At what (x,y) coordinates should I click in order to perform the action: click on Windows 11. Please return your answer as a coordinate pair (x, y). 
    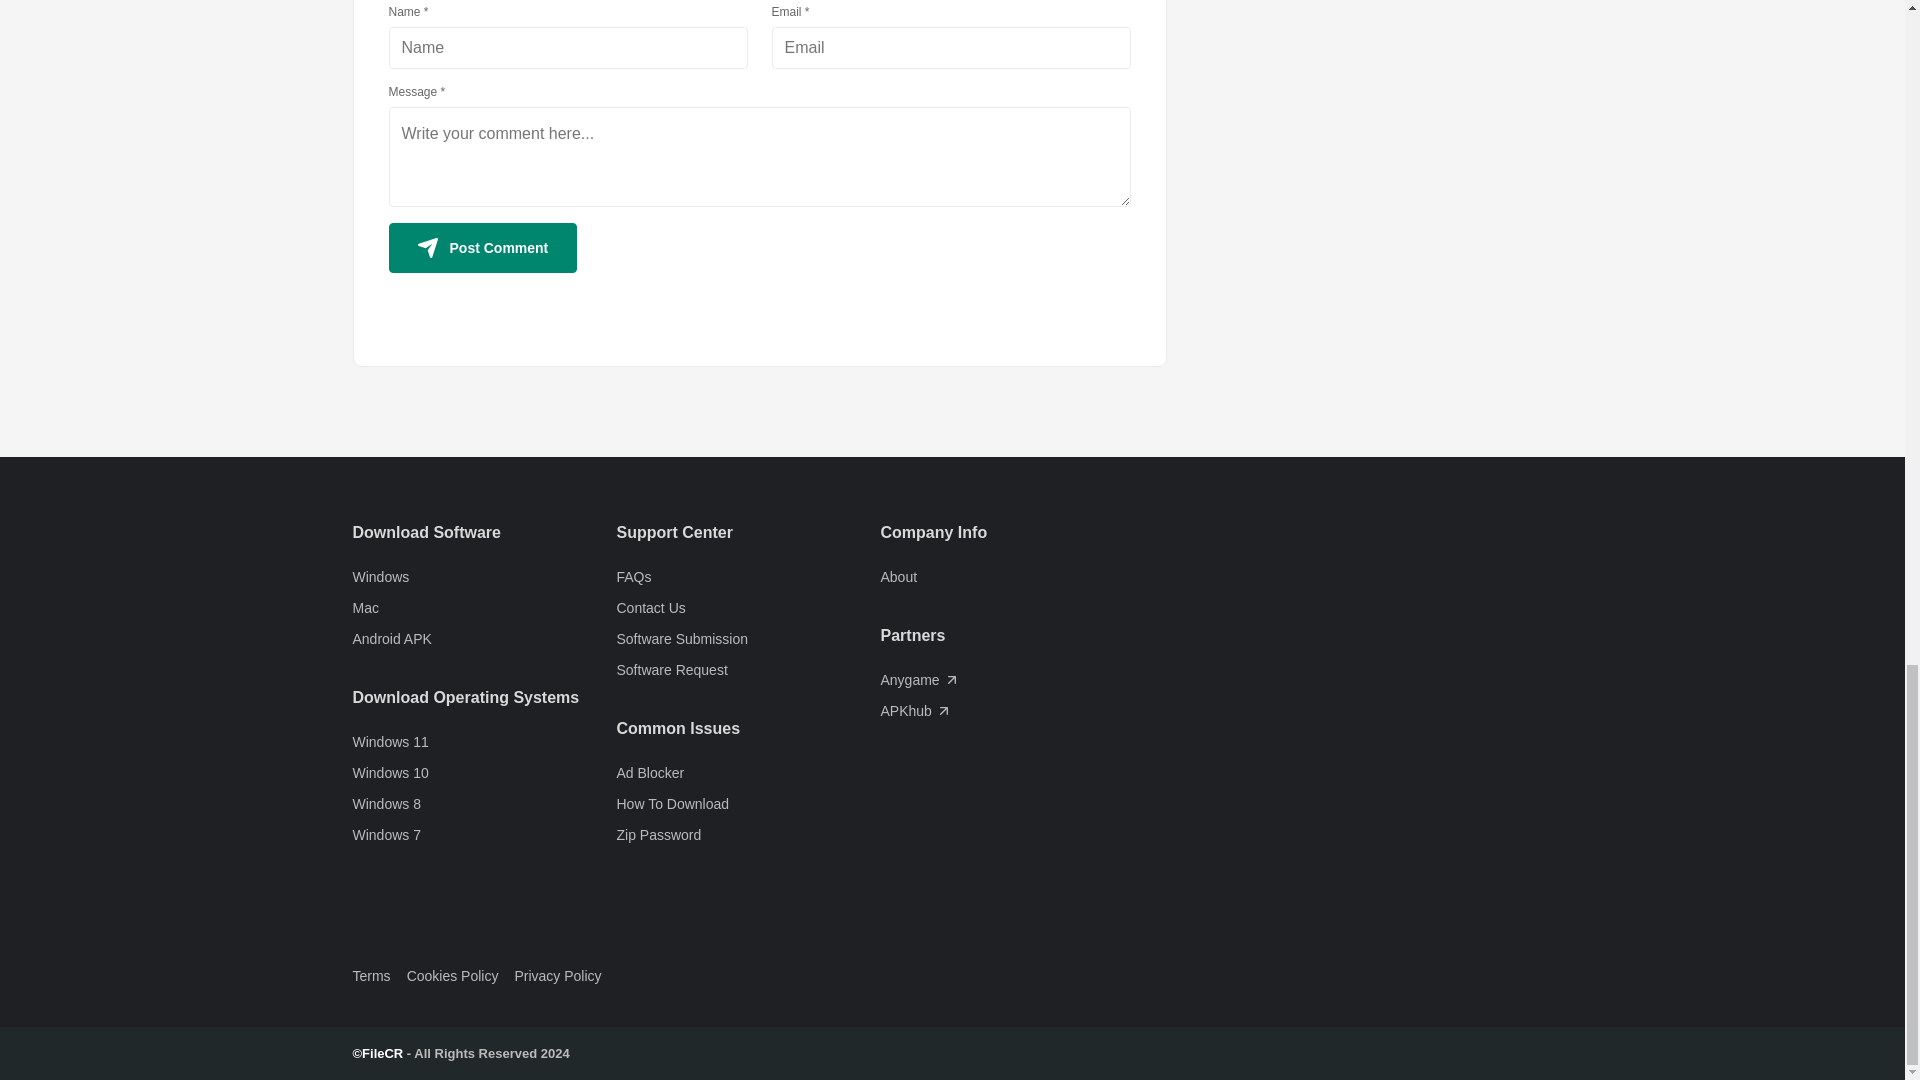
    Looking at the image, I should click on (484, 742).